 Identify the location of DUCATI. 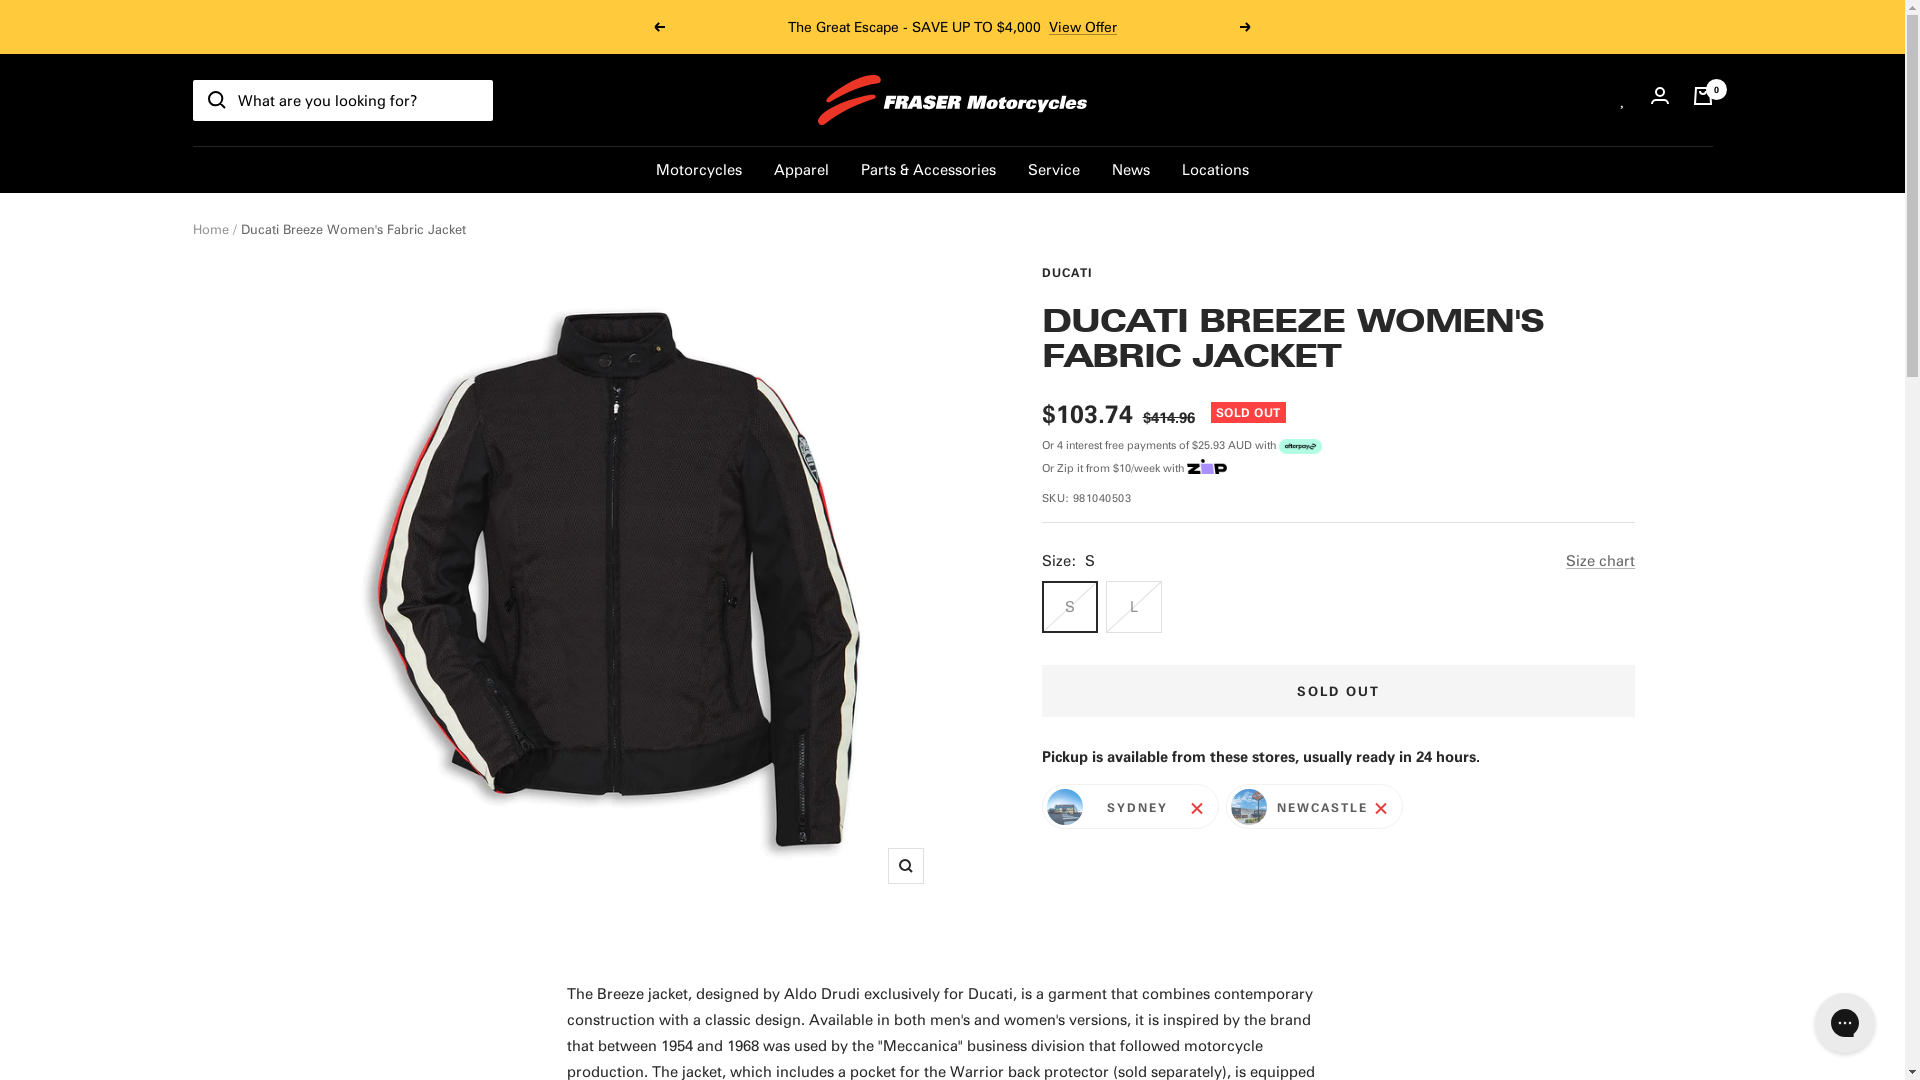
(1068, 272).